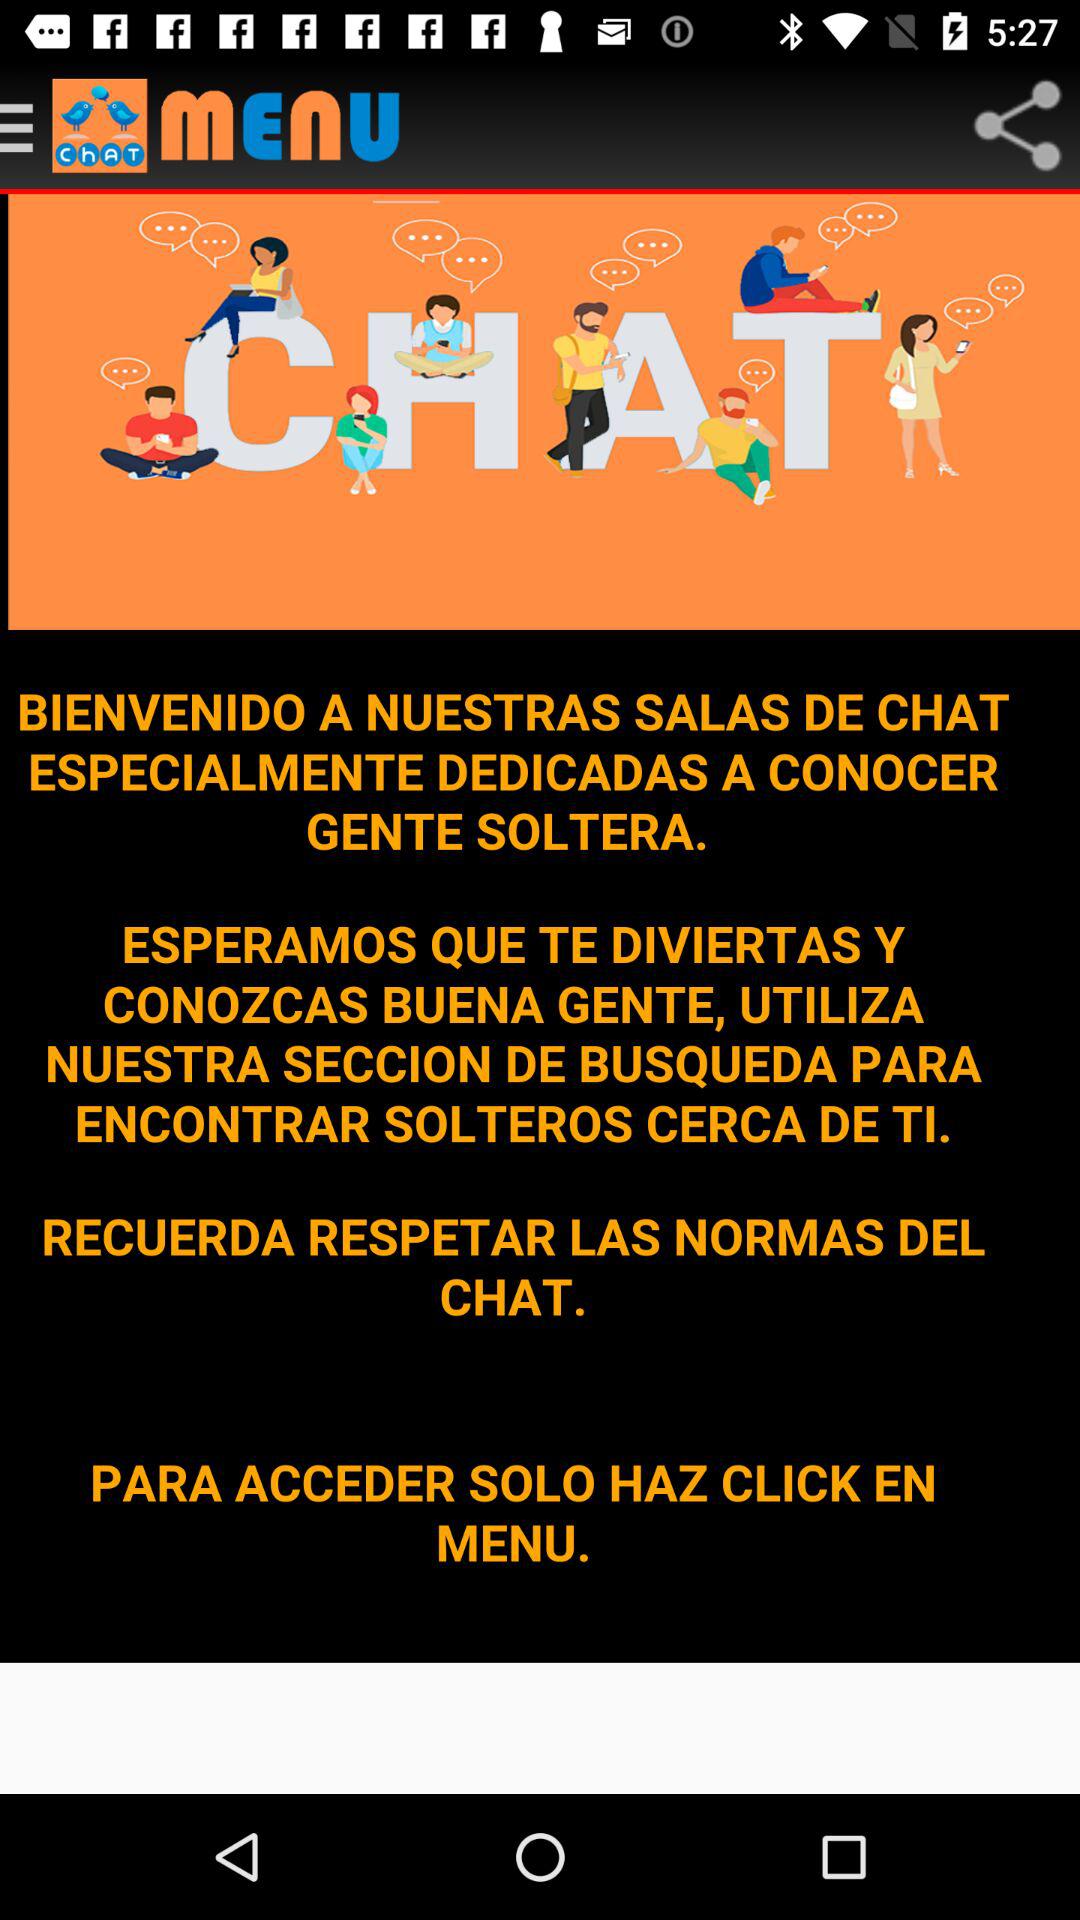 The image size is (1080, 1920). Describe the element at coordinates (26, 126) in the screenshot. I see `main menu` at that location.